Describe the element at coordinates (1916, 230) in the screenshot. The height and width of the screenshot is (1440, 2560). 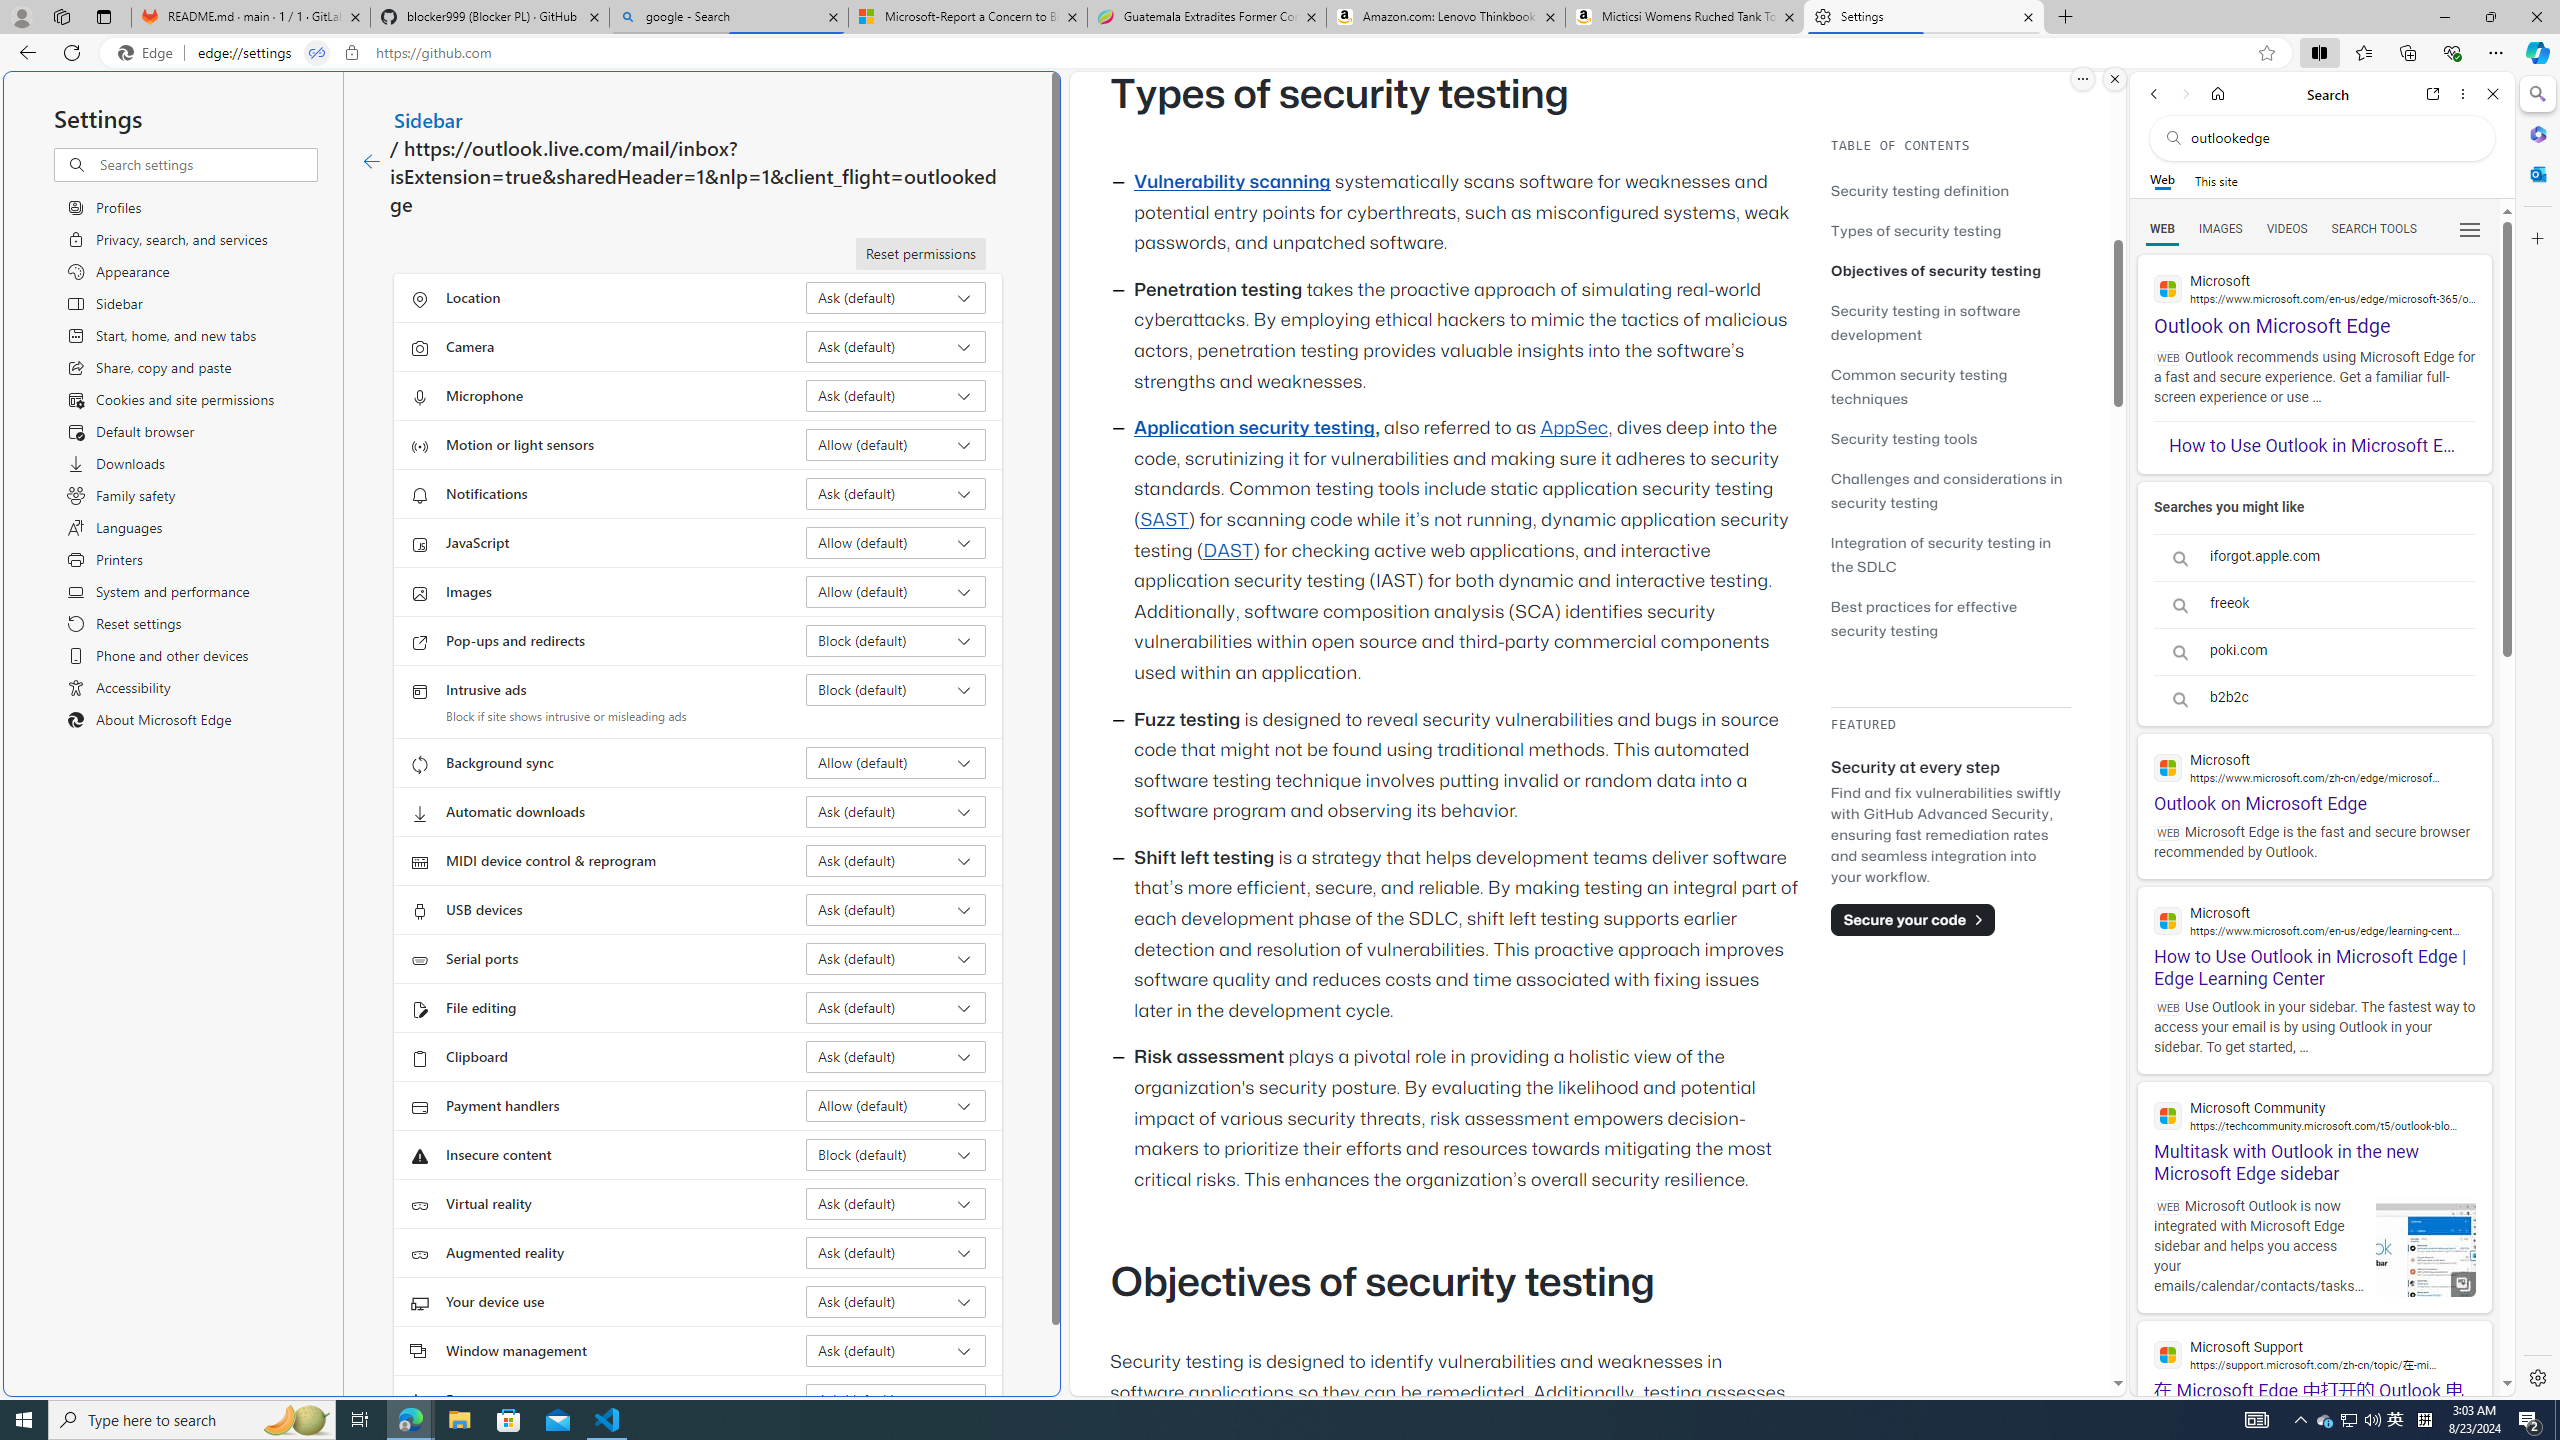
I see `Types of security testing` at that location.